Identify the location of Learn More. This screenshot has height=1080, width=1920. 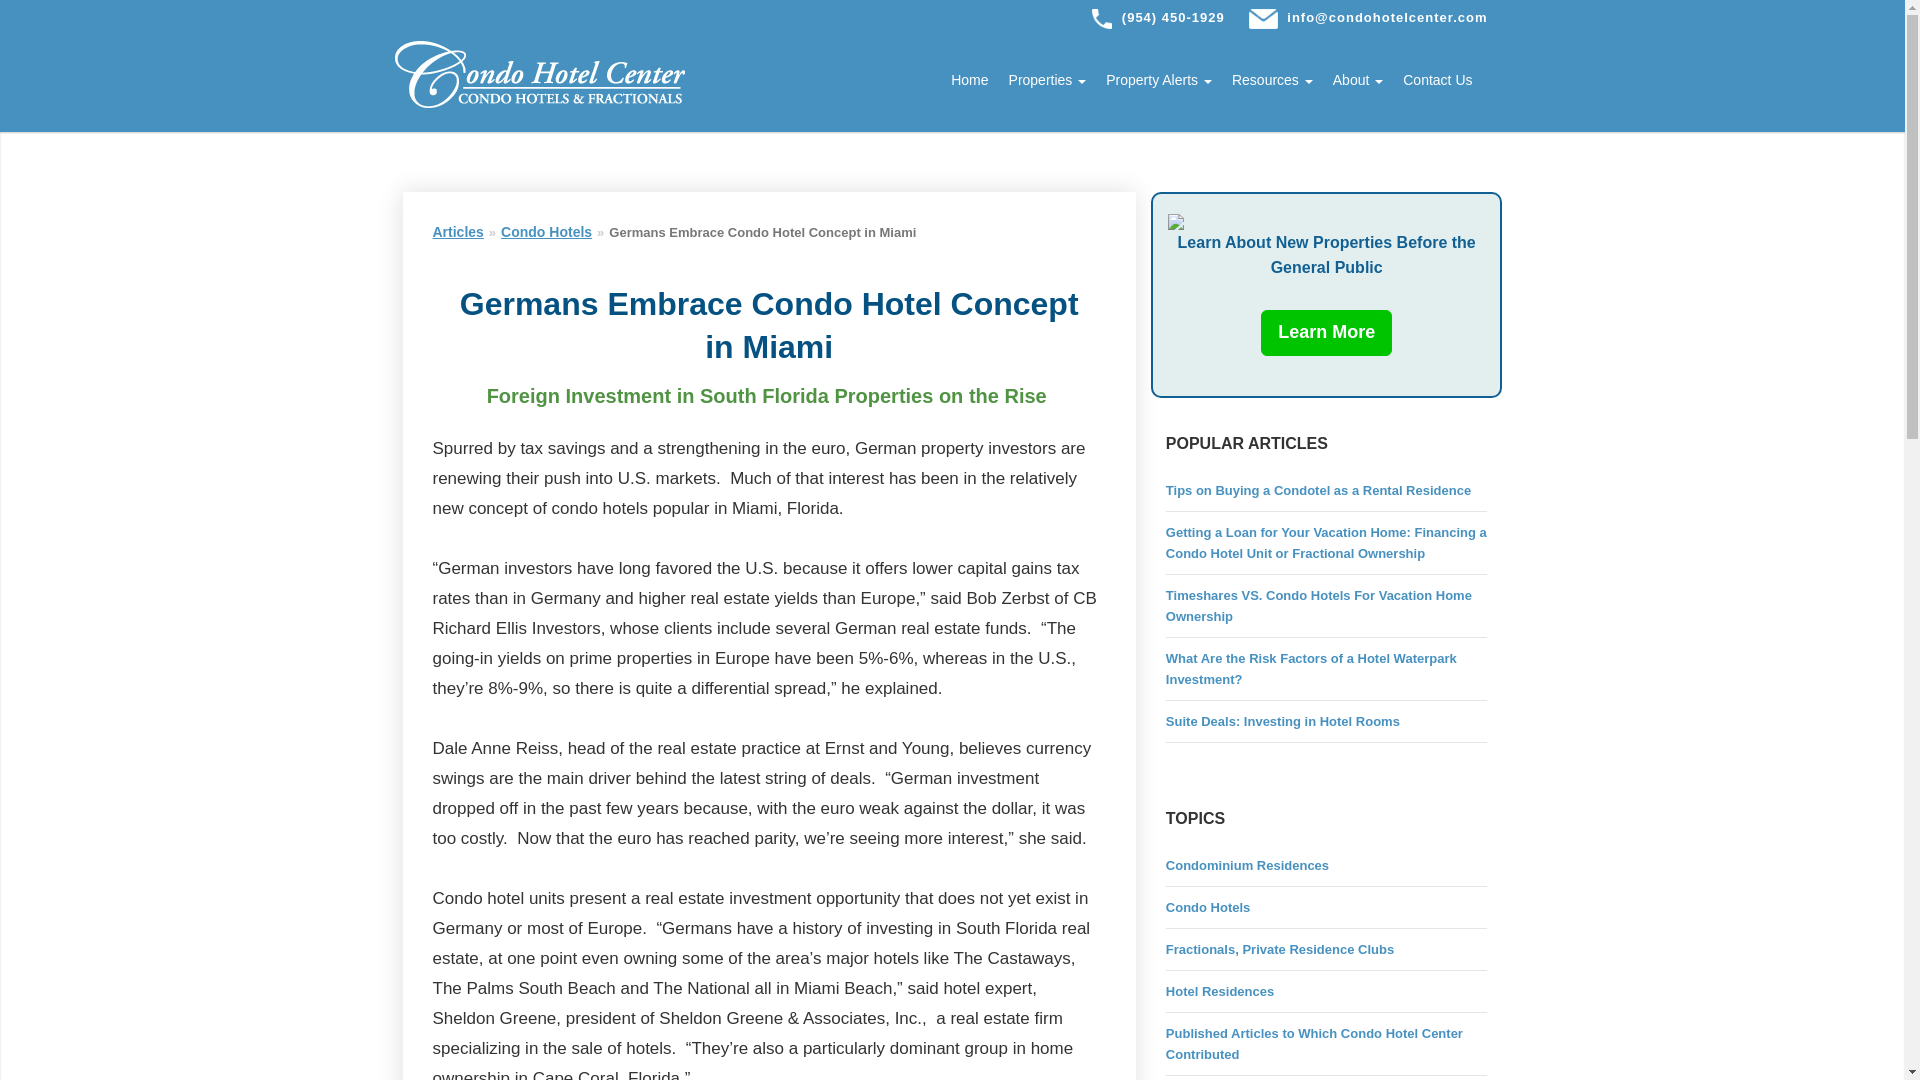
(1326, 332).